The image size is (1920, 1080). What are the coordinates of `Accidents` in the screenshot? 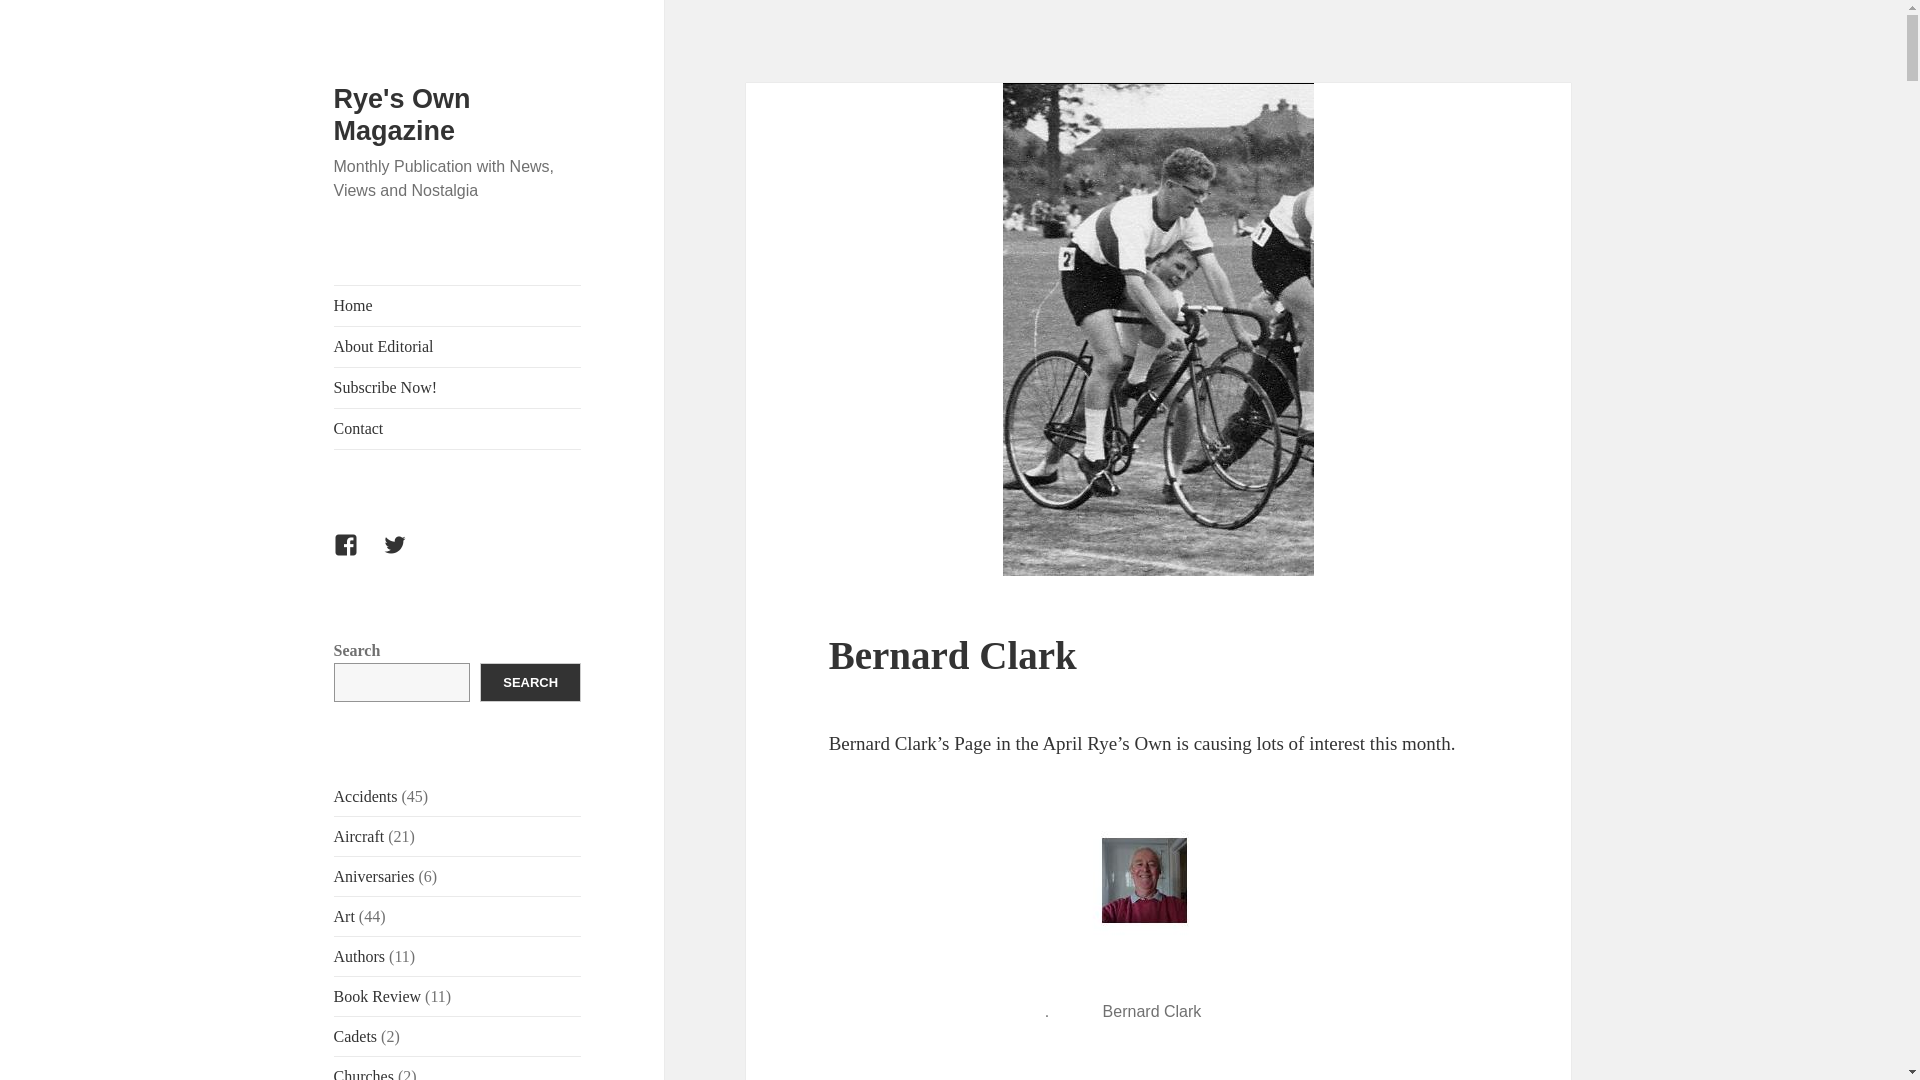 It's located at (366, 796).